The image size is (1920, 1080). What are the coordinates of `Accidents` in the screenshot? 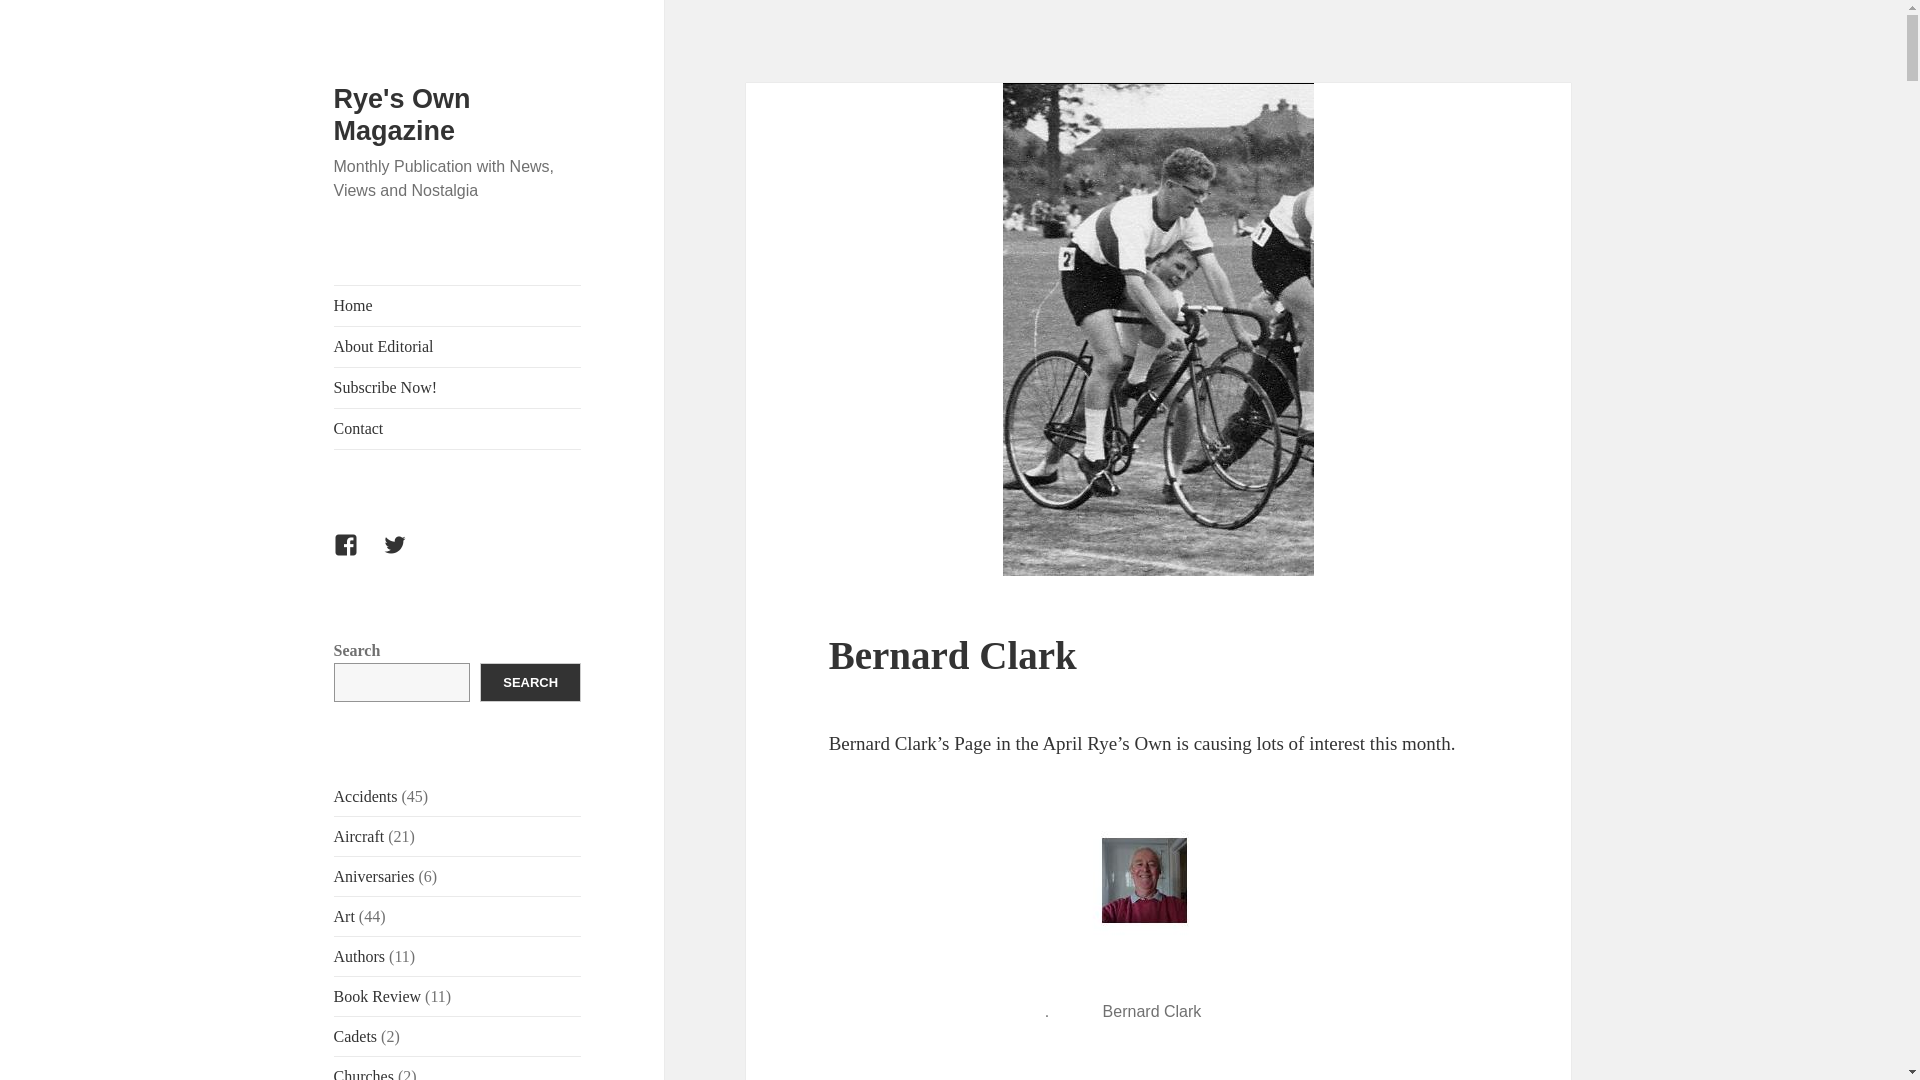 It's located at (366, 796).